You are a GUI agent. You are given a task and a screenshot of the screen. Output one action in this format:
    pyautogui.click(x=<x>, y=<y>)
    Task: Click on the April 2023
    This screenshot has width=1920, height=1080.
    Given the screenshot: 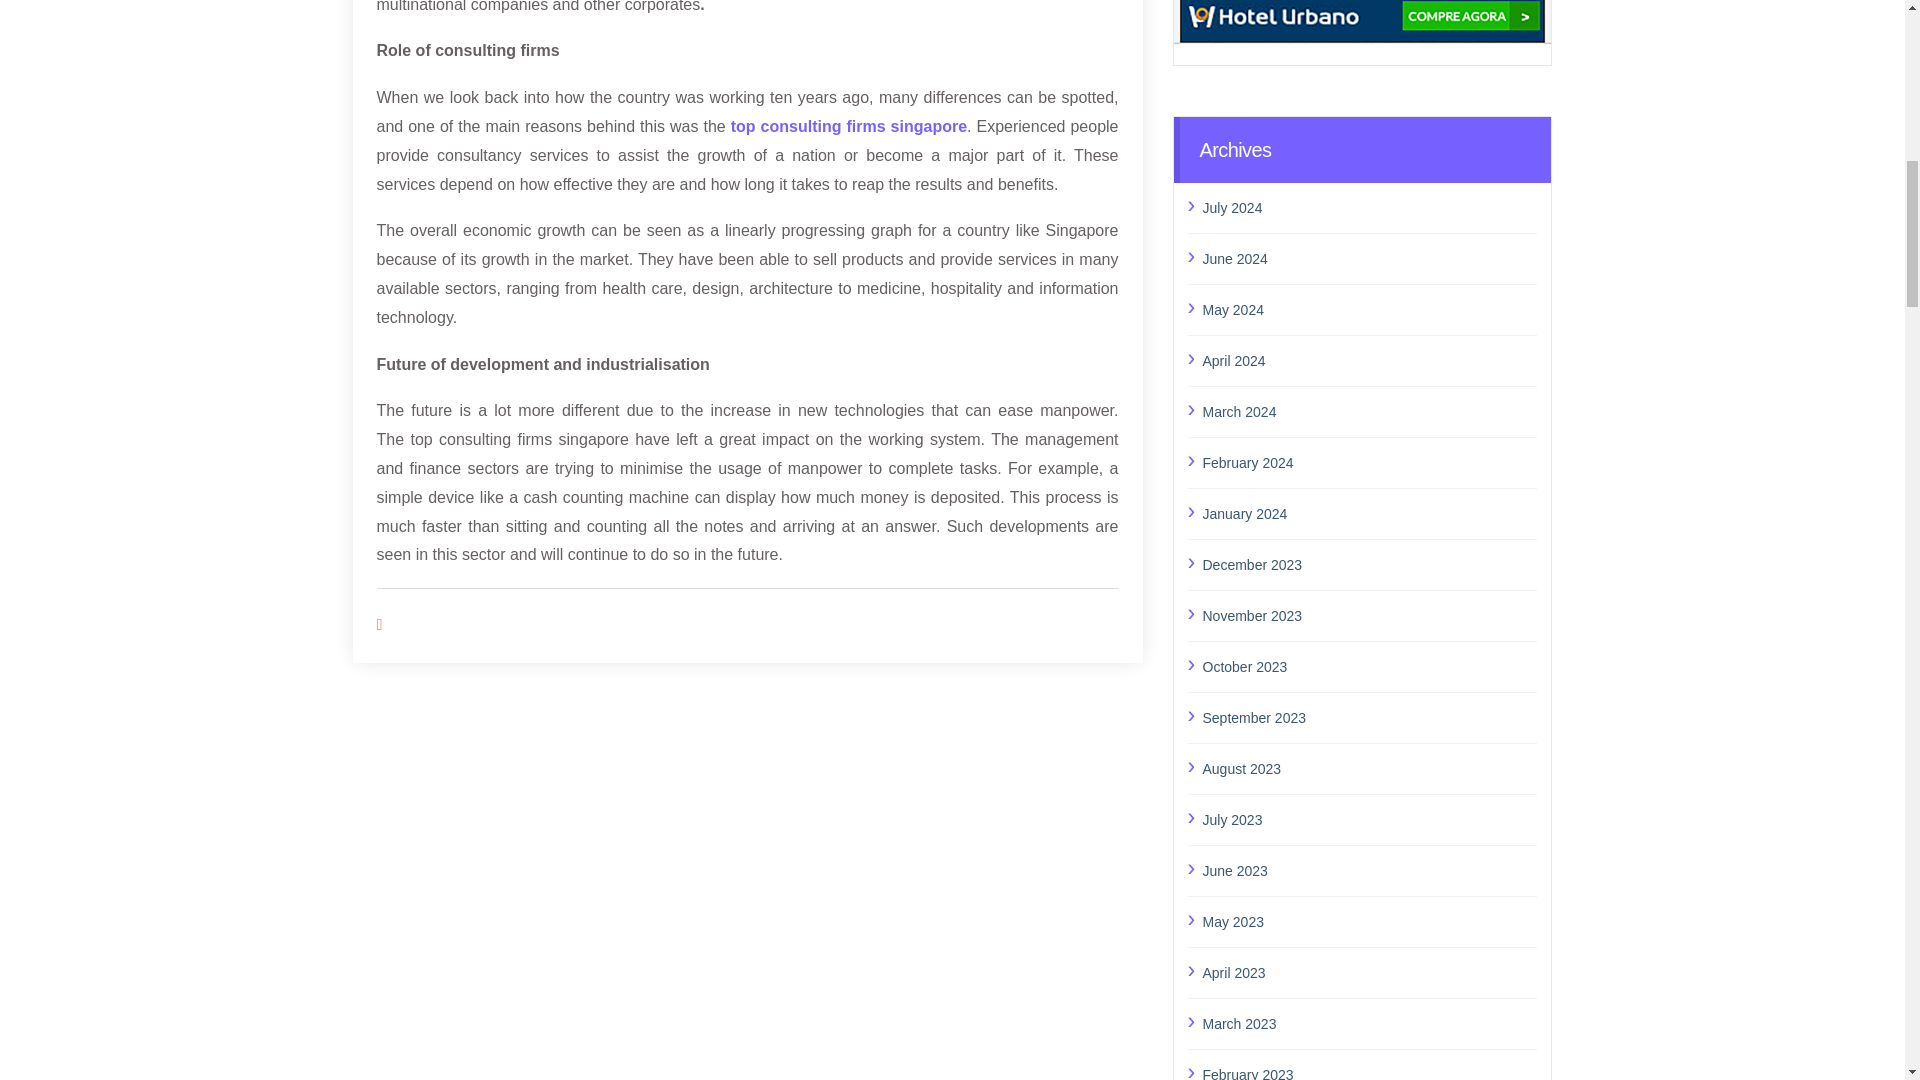 What is the action you would take?
    pyautogui.click(x=1369, y=973)
    